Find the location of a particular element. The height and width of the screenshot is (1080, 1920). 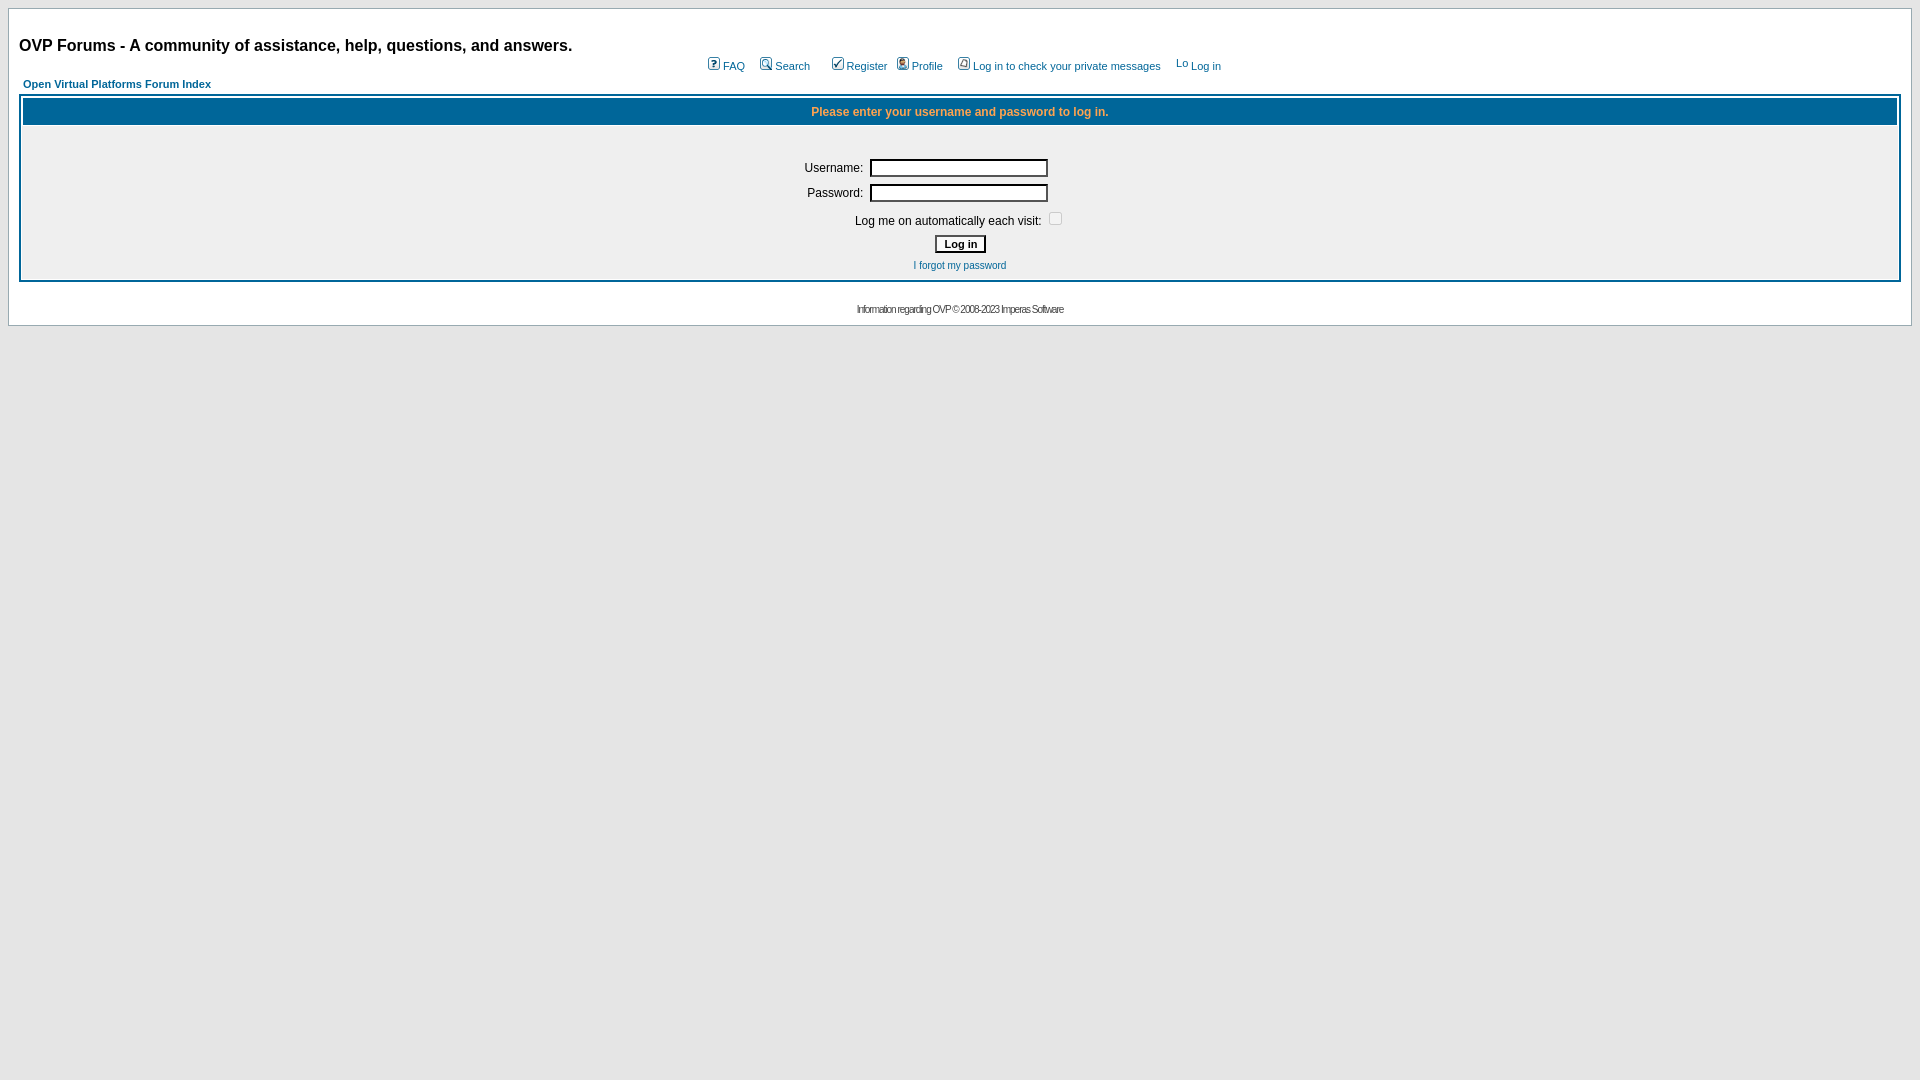

Log in to check your private messages is located at coordinates (1058, 66).